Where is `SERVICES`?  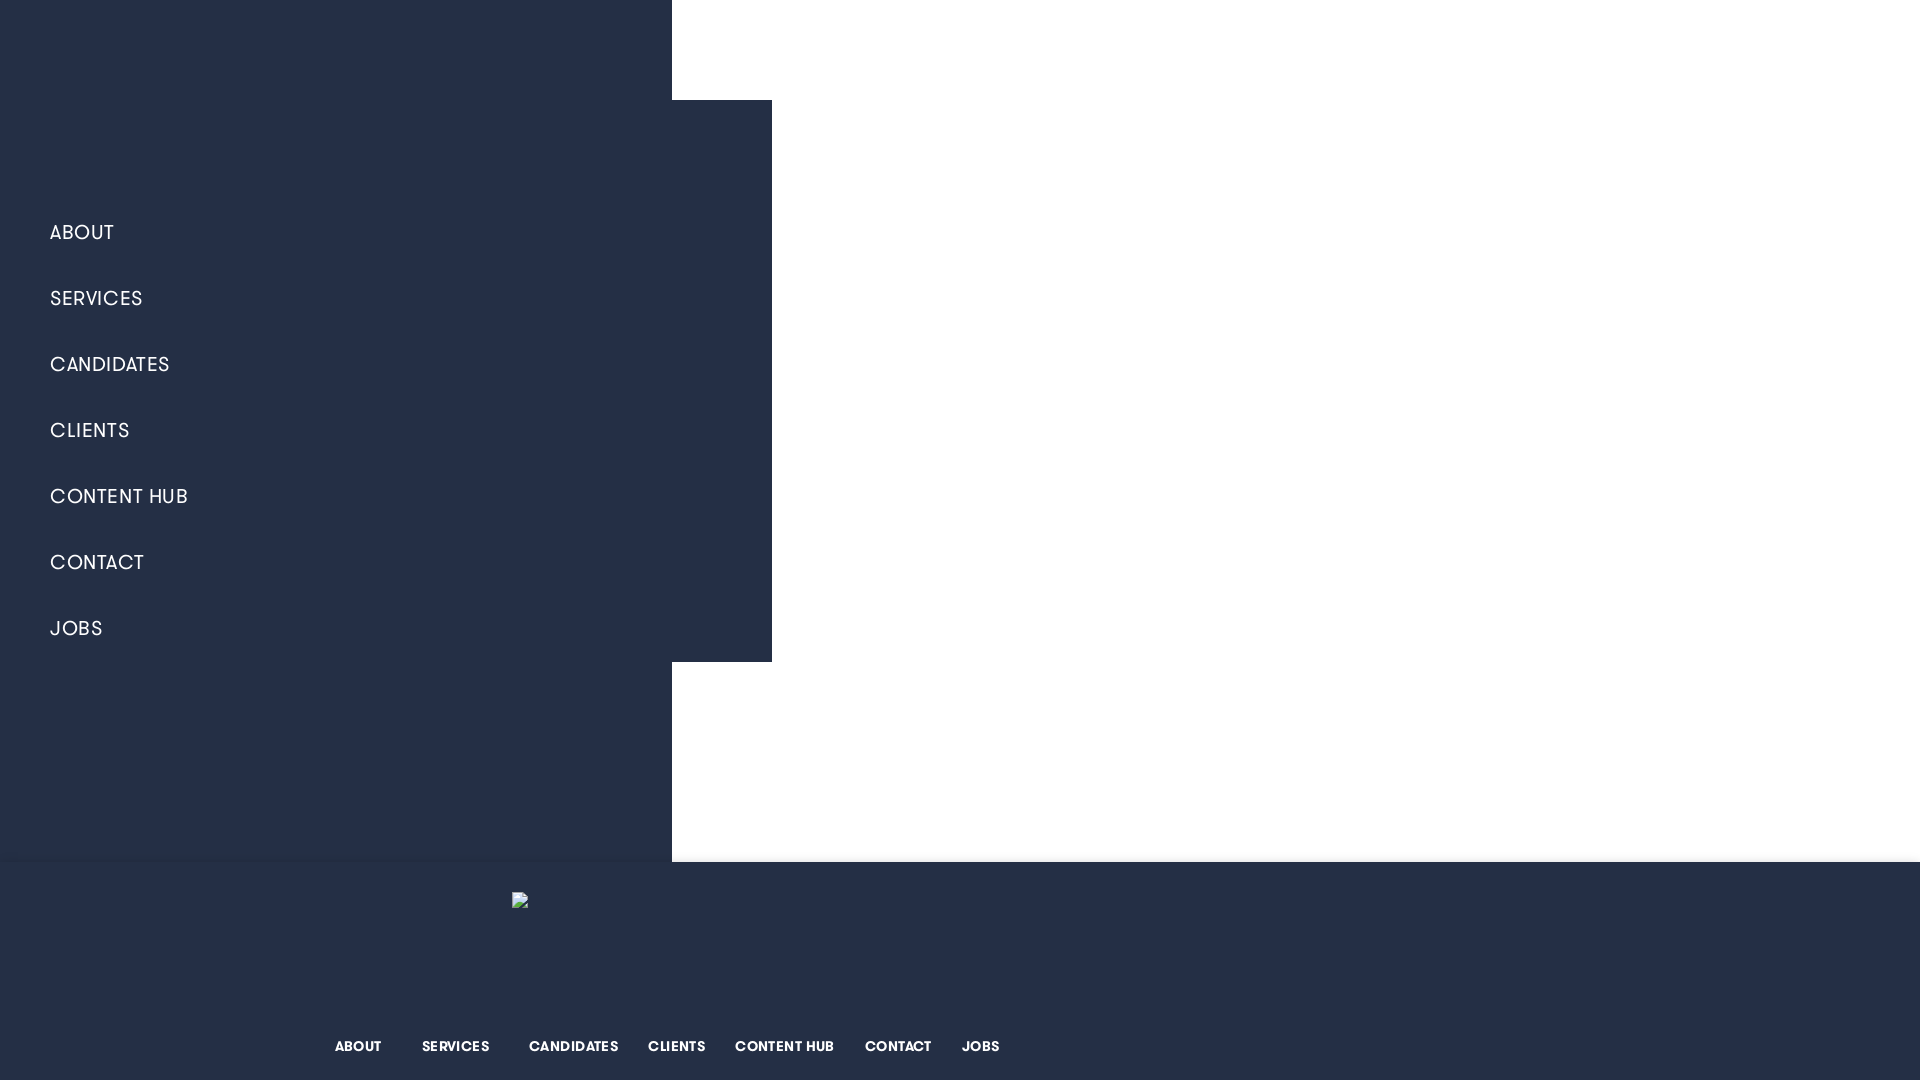 SERVICES is located at coordinates (460, 1046).